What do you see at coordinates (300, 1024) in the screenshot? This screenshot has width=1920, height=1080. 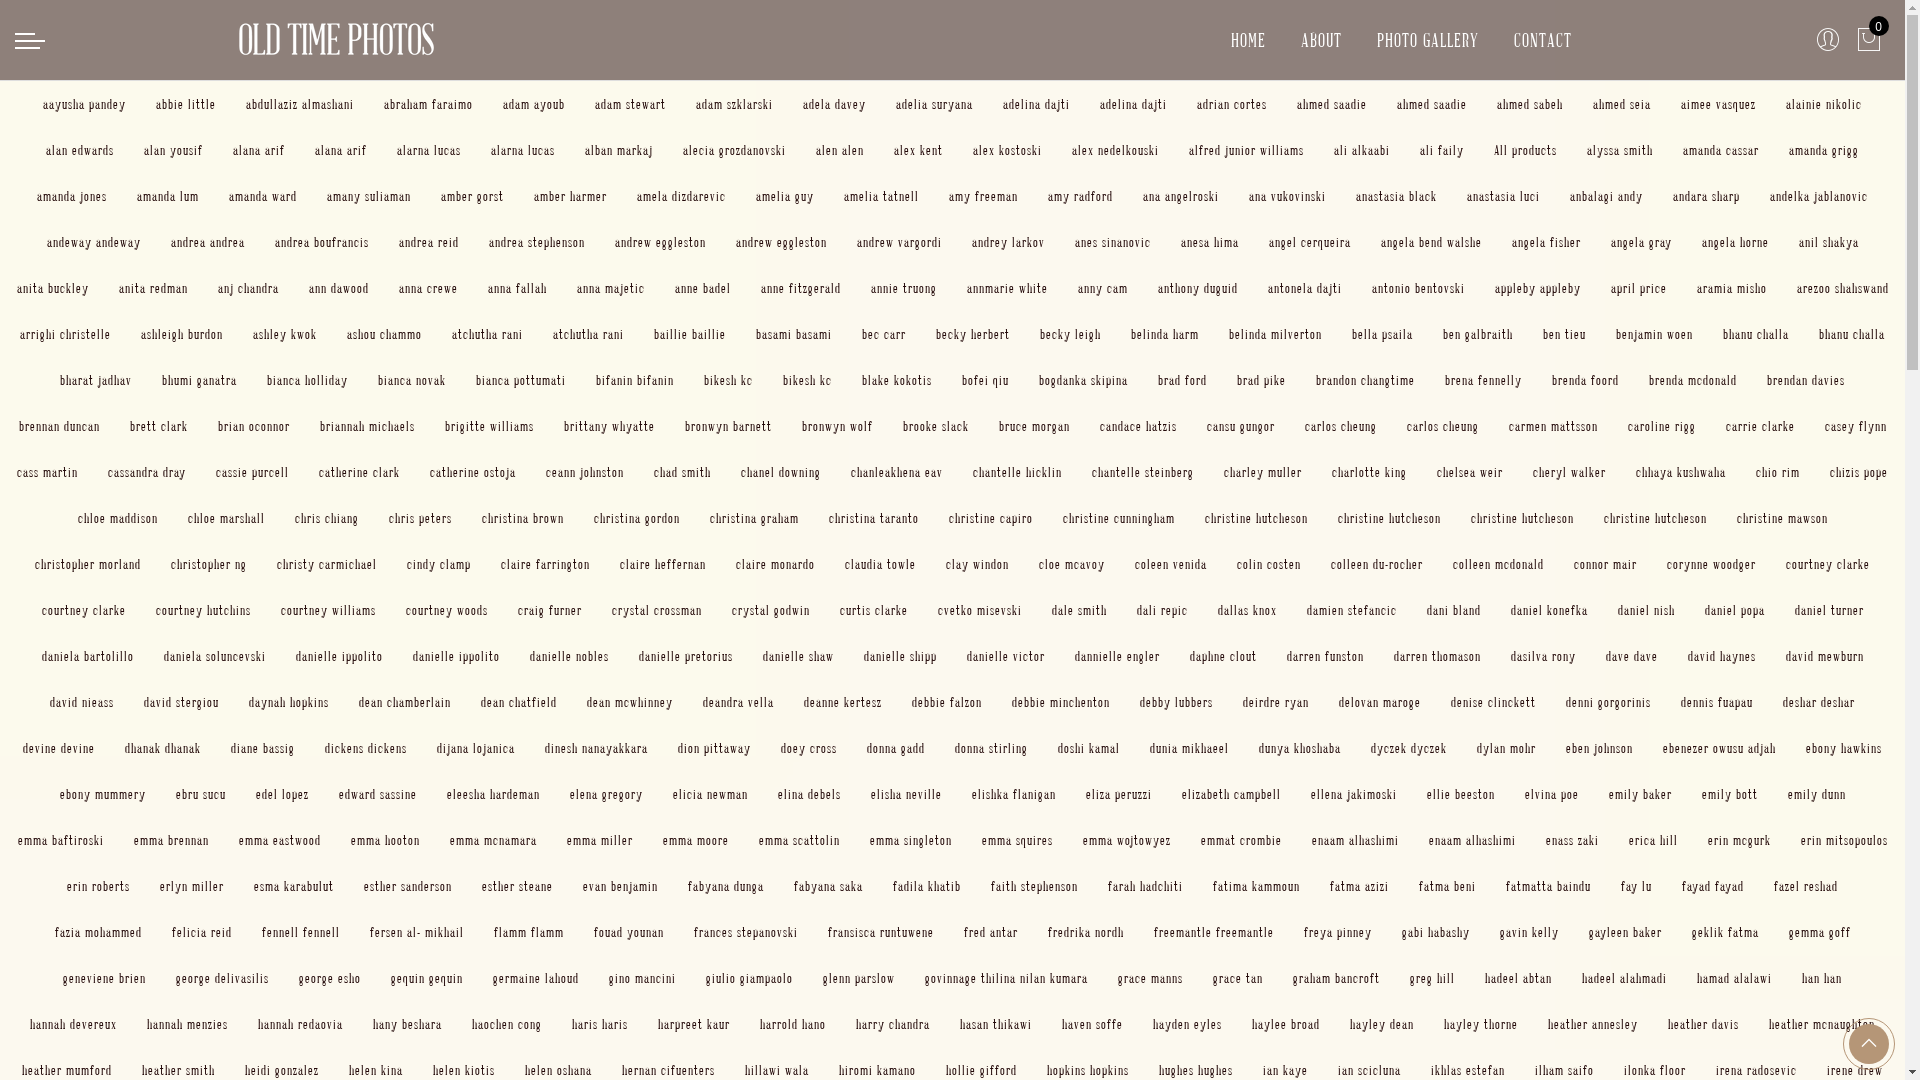 I see `hannah redaovia` at bounding box center [300, 1024].